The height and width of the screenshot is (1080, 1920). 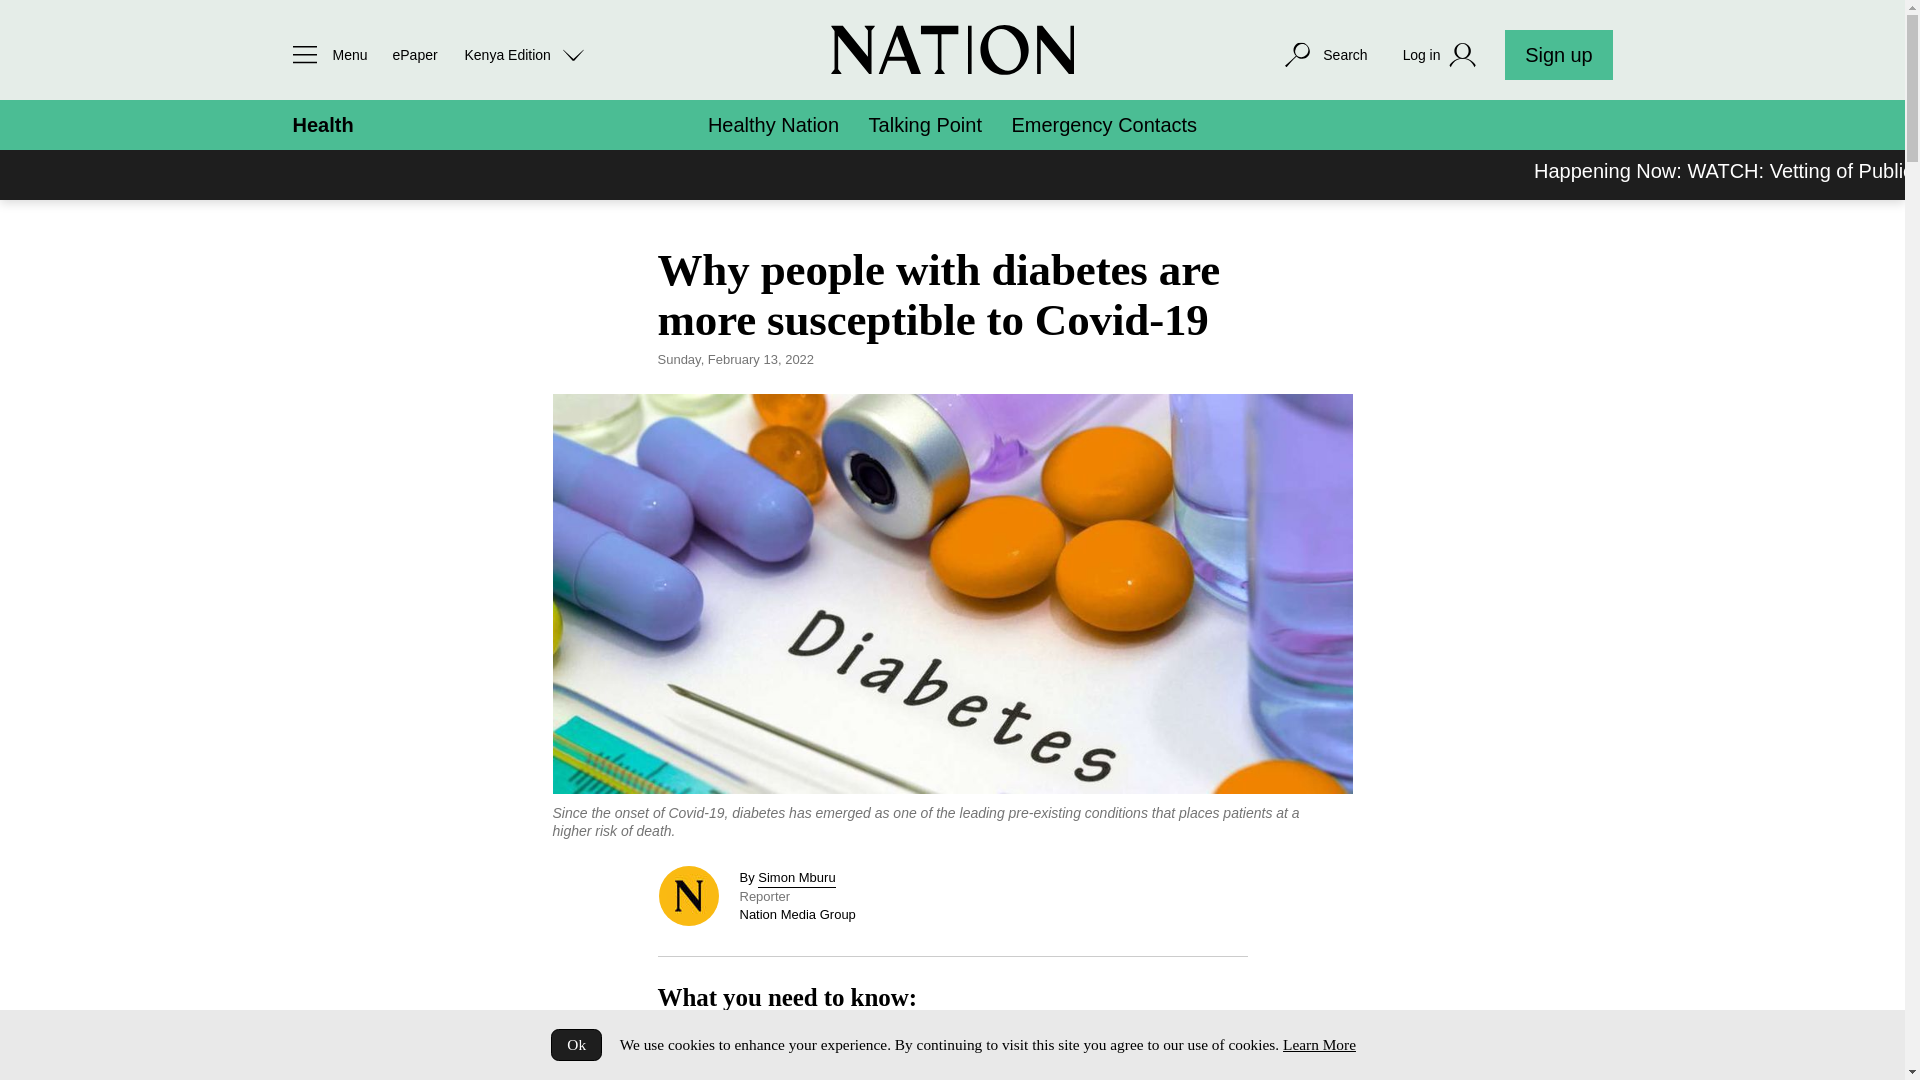 I want to click on Healthy Nation, so click(x=774, y=125).